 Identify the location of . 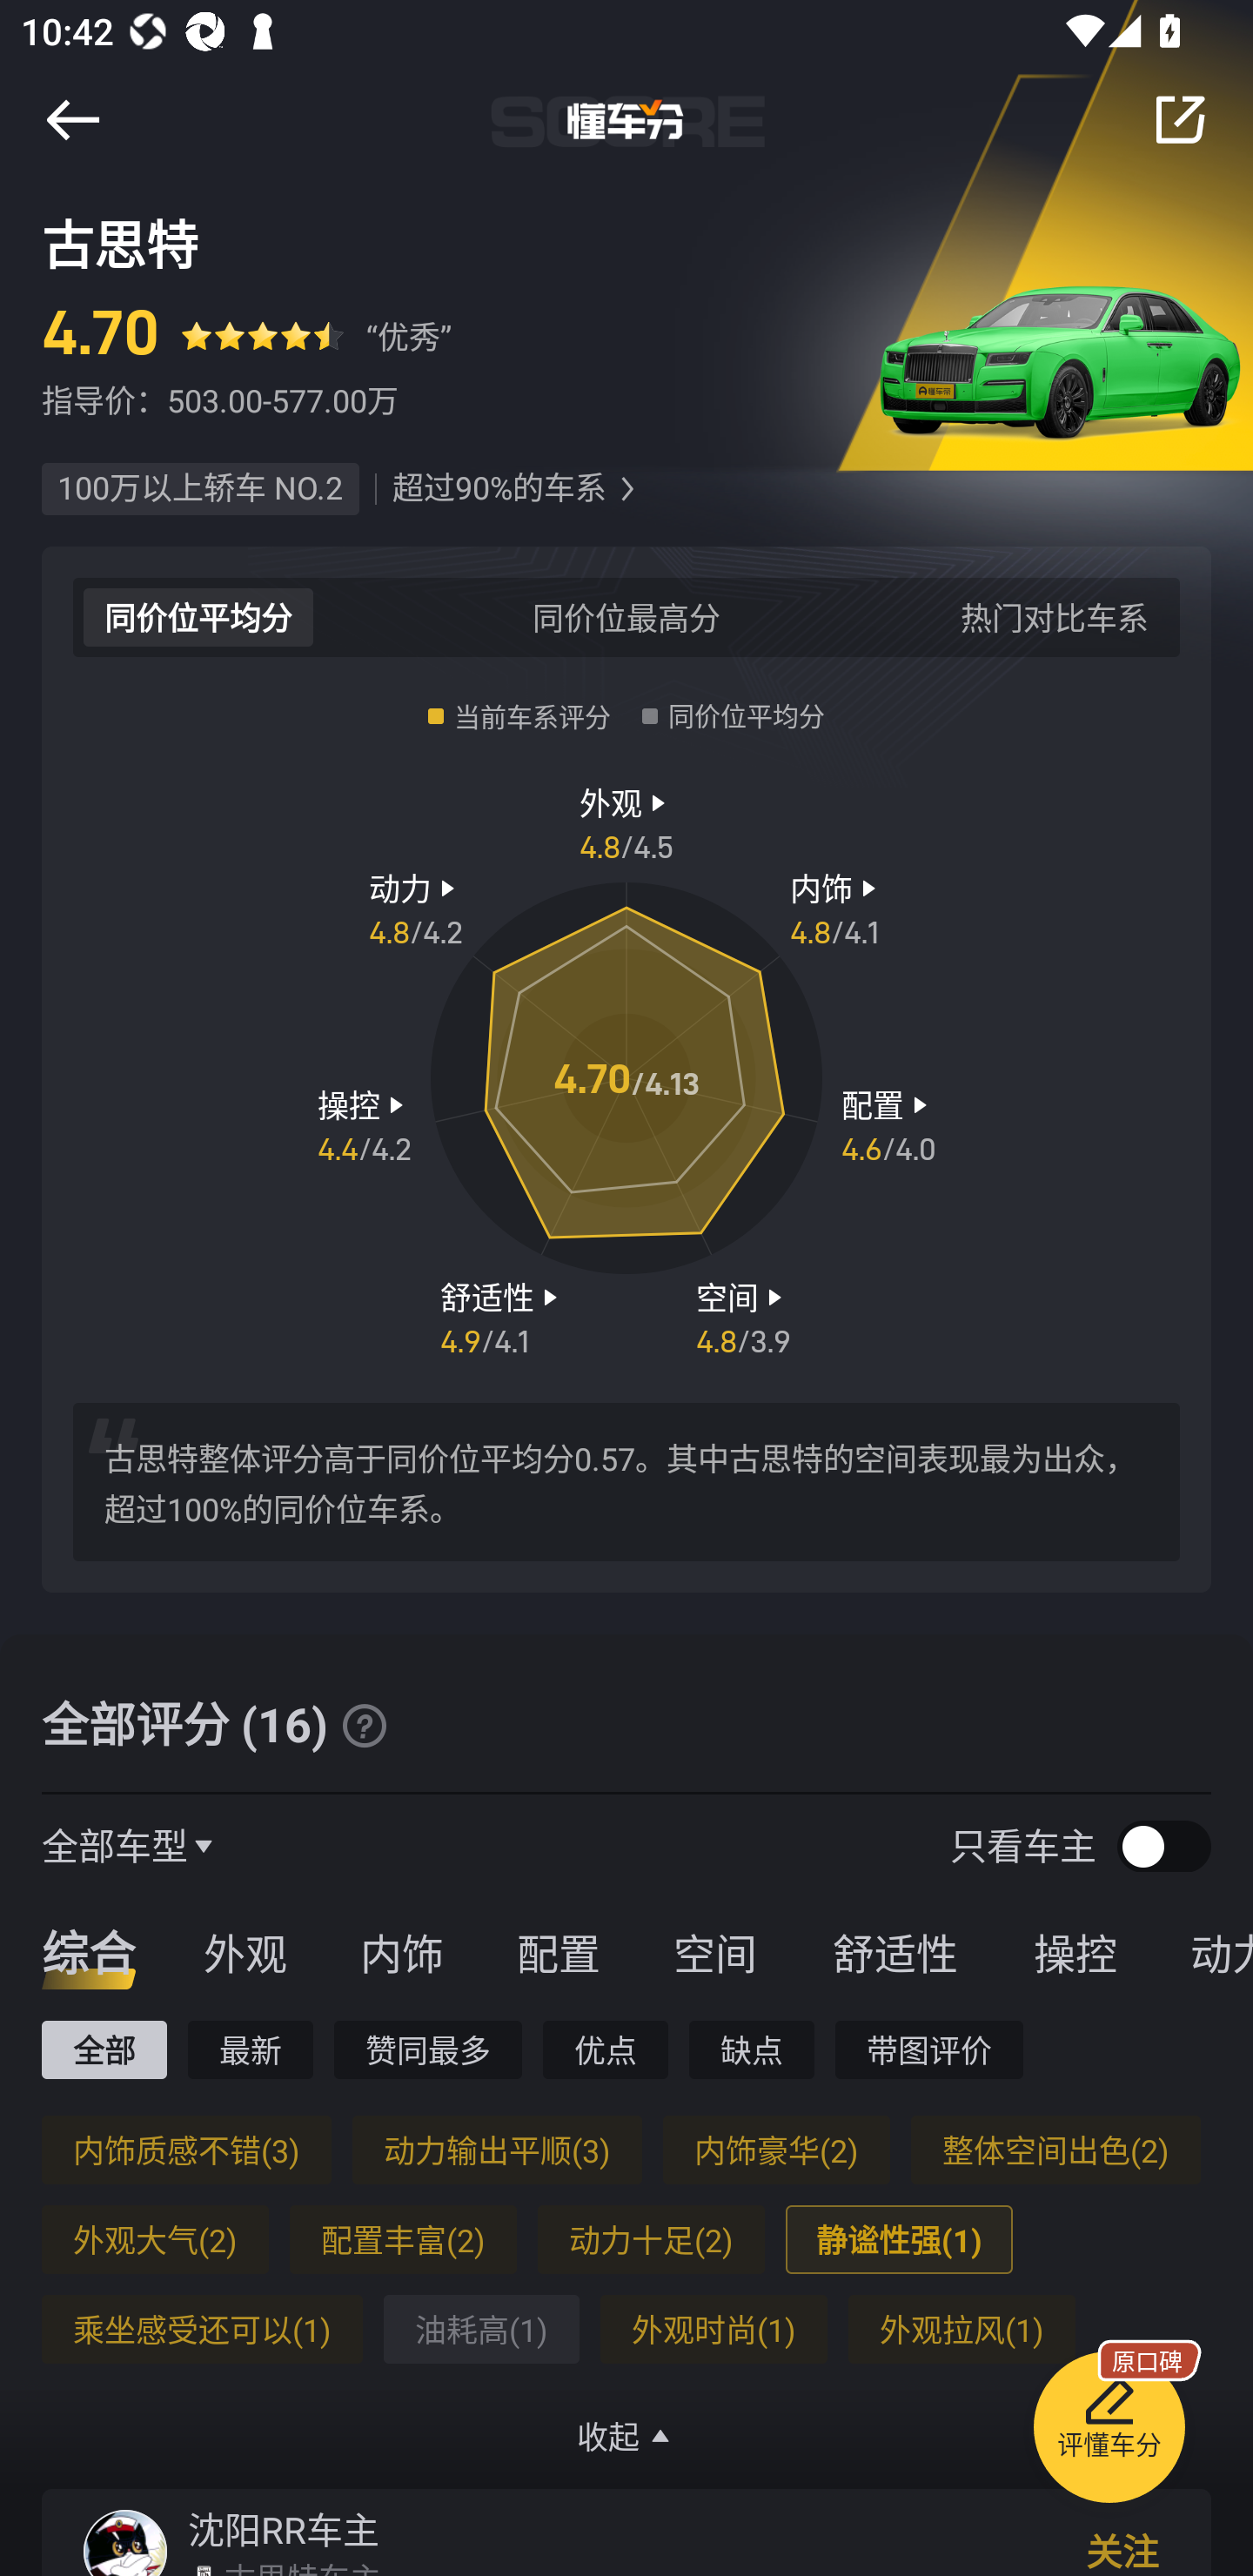
(364, 1725).